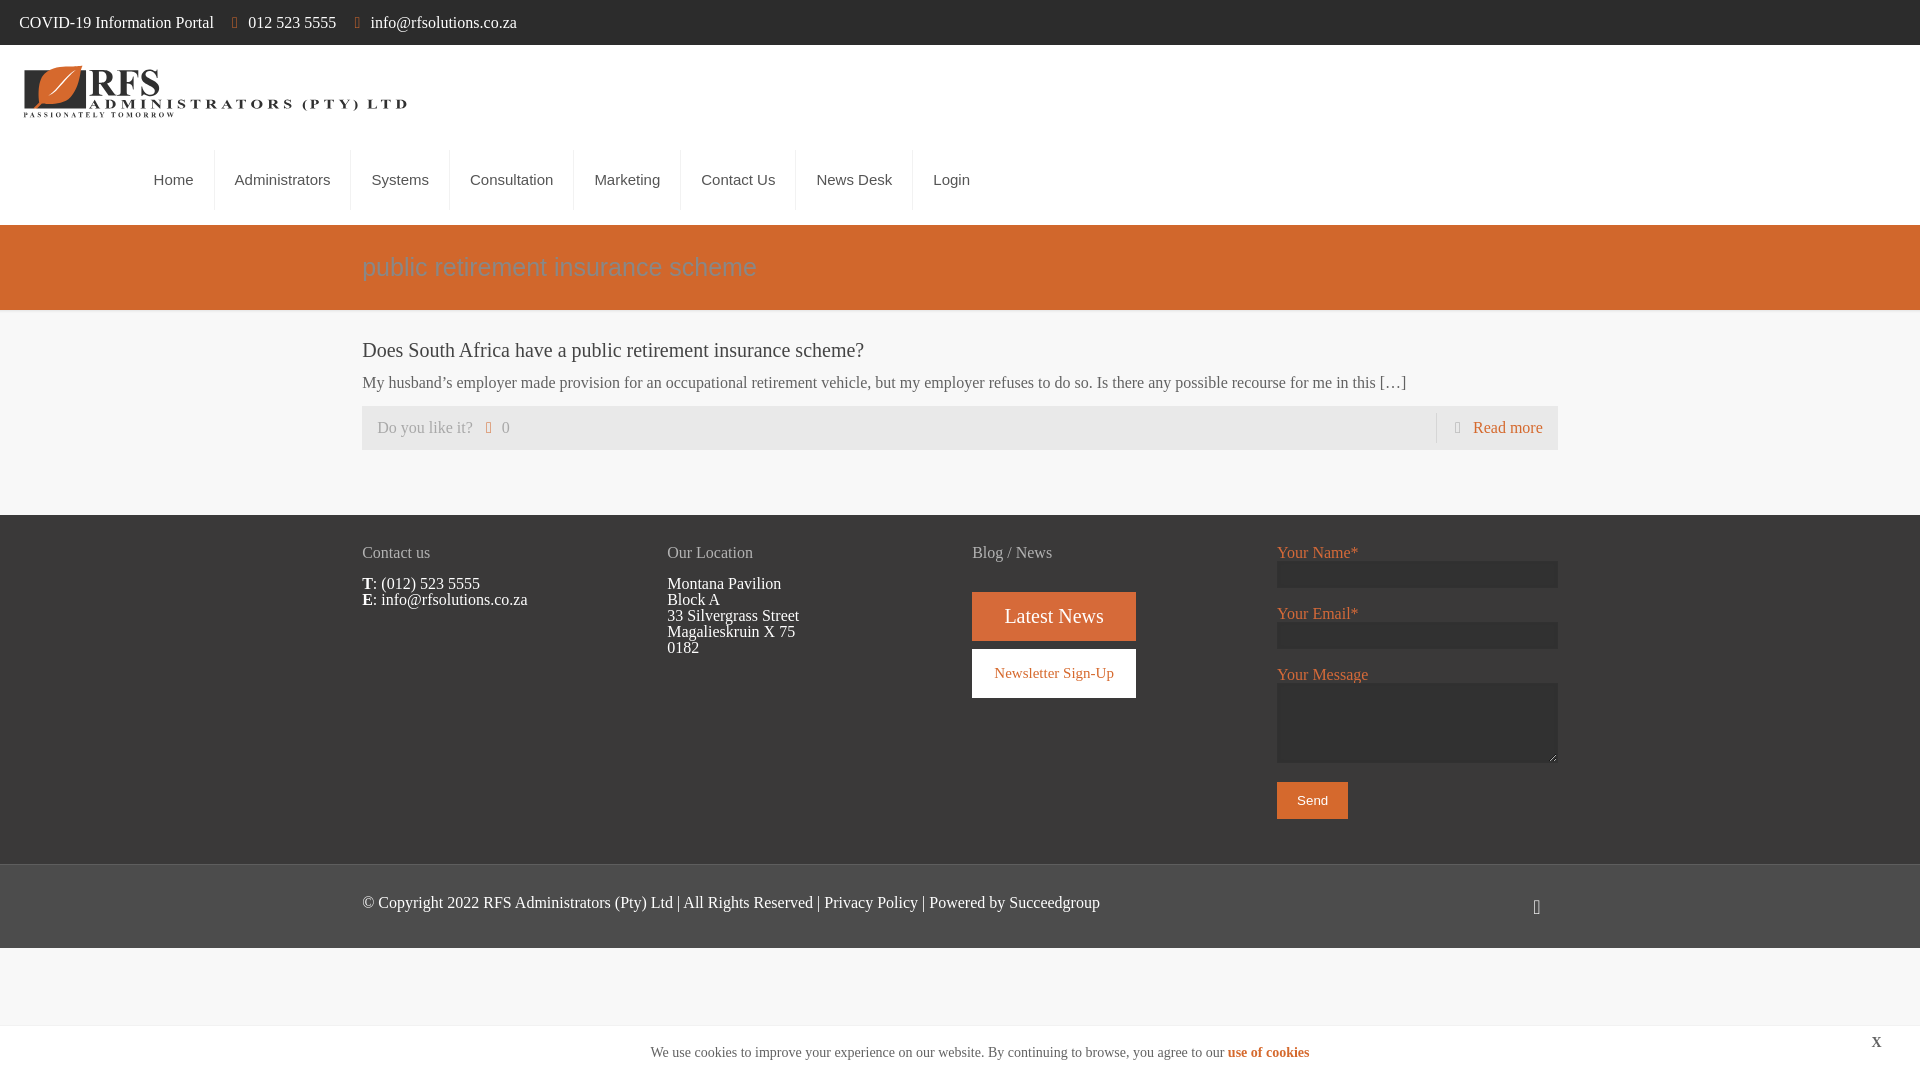 The image size is (1920, 1080). I want to click on 012 523 5555, so click(292, 22).